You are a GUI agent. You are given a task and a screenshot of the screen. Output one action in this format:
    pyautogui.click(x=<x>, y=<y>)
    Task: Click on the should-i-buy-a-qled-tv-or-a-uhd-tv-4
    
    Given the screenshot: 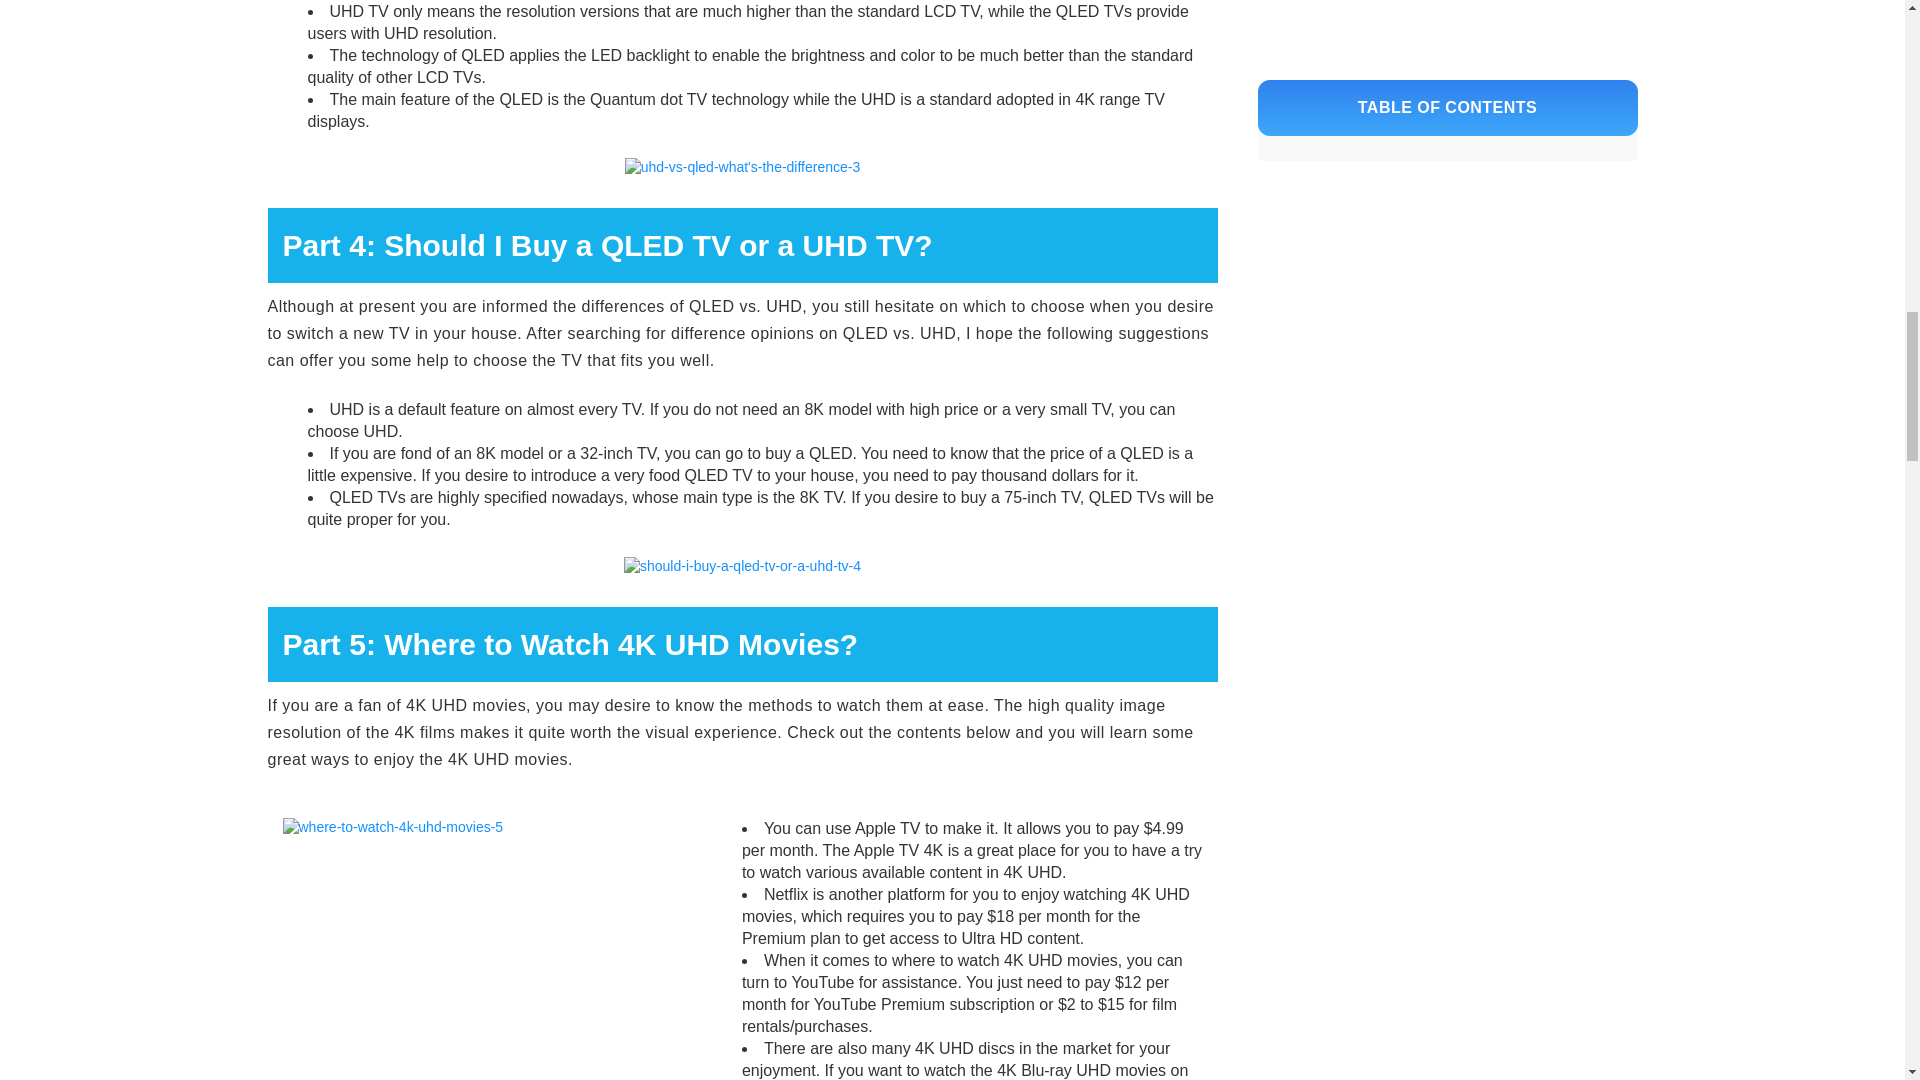 What is the action you would take?
    pyautogui.click(x=742, y=566)
    